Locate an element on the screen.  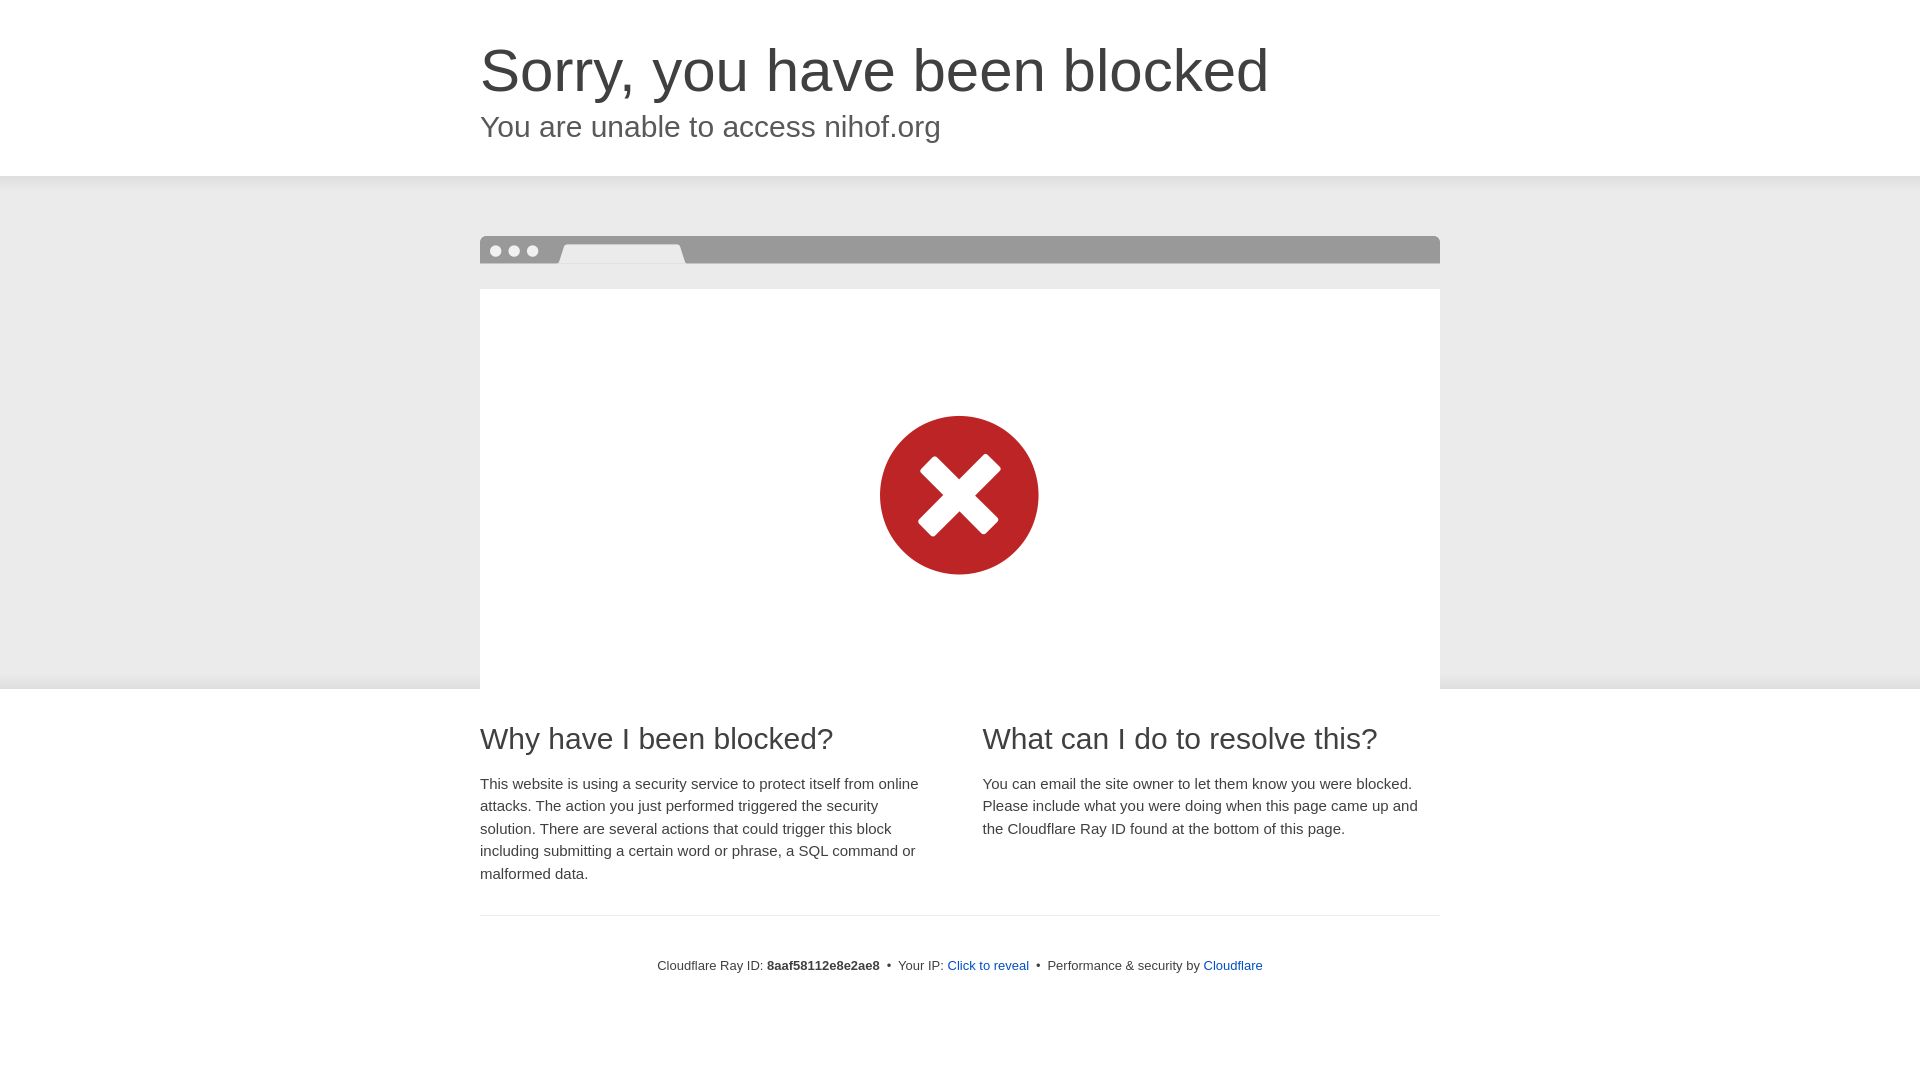
Cloudflare is located at coordinates (1233, 965).